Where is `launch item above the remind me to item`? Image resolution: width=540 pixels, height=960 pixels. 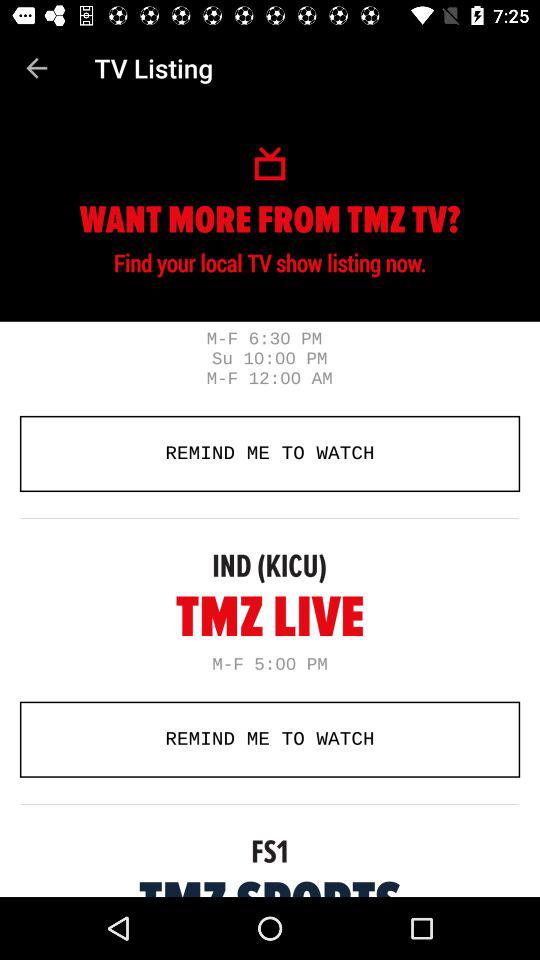 launch item above the remind me to item is located at coordinates (36, 68).